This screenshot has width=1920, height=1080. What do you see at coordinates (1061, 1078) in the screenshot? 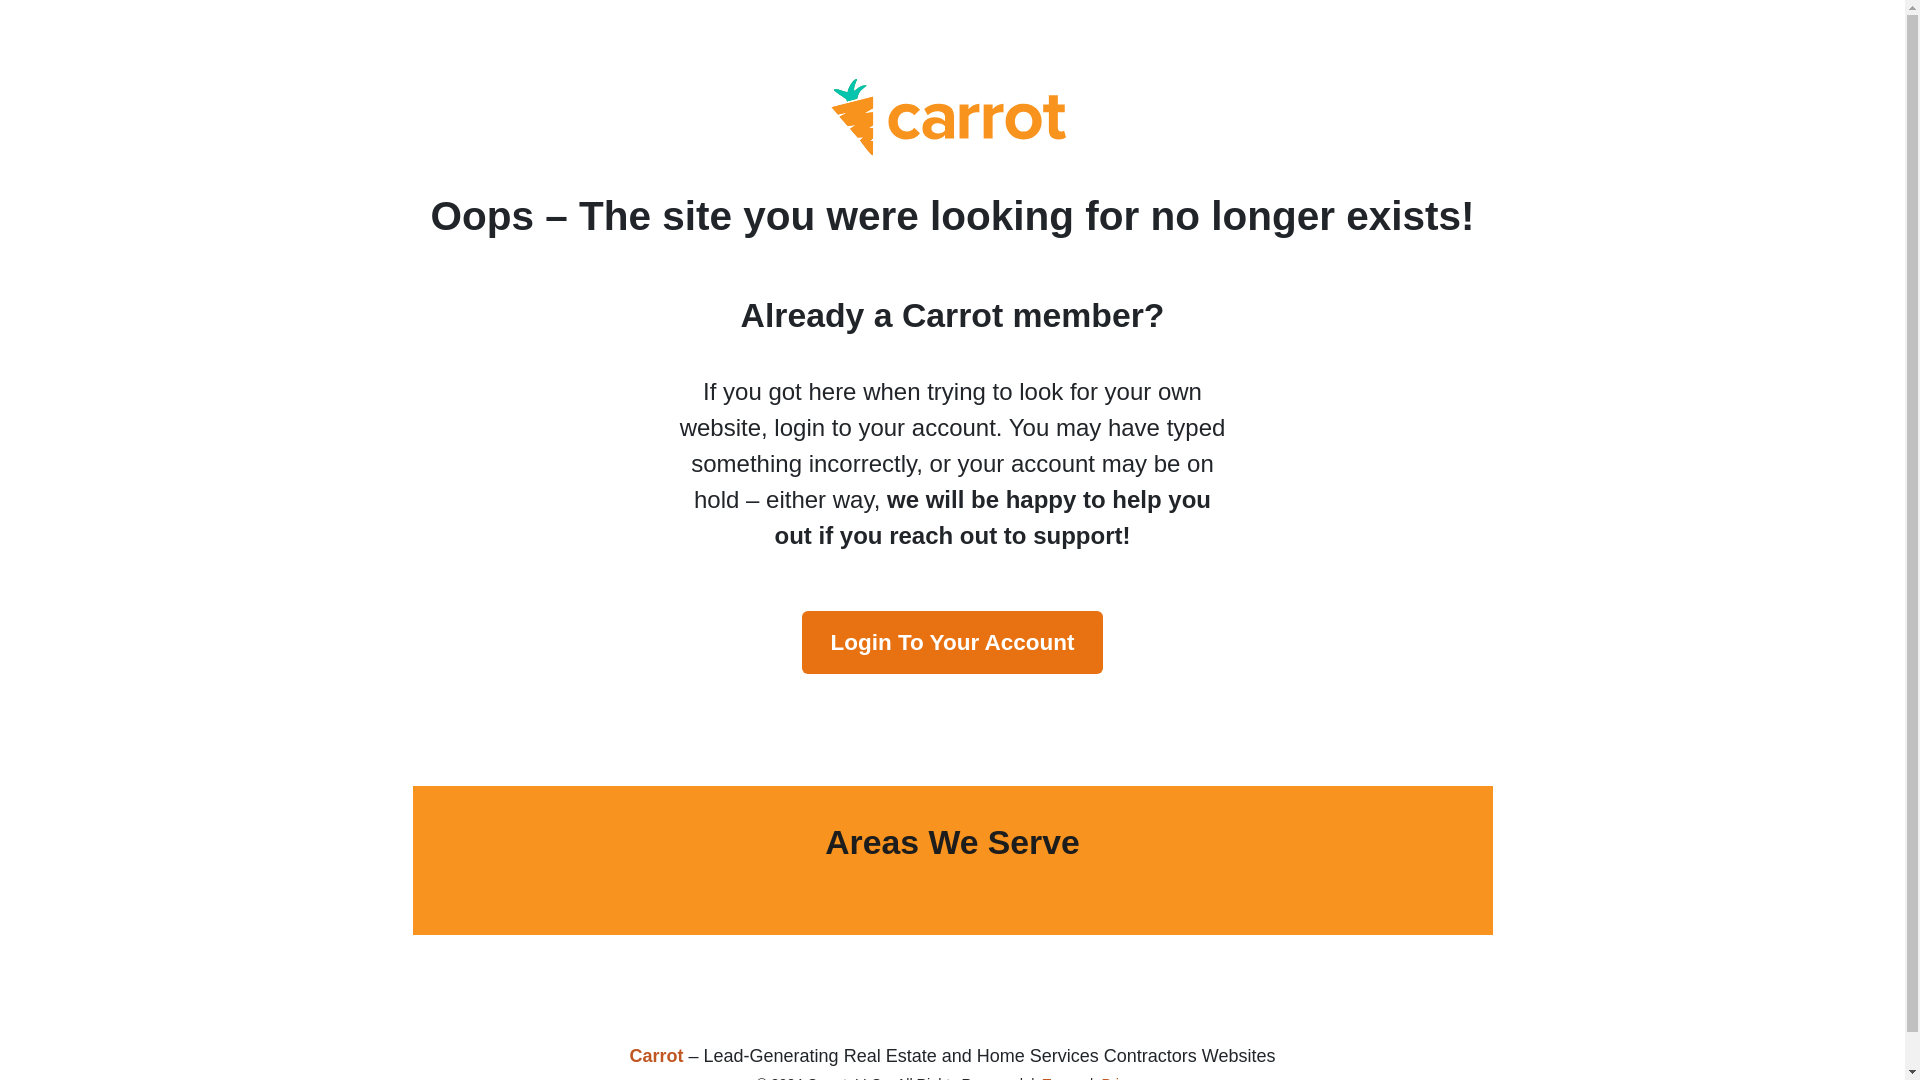
I see `Terms` at bounding box center [1061, 1078].